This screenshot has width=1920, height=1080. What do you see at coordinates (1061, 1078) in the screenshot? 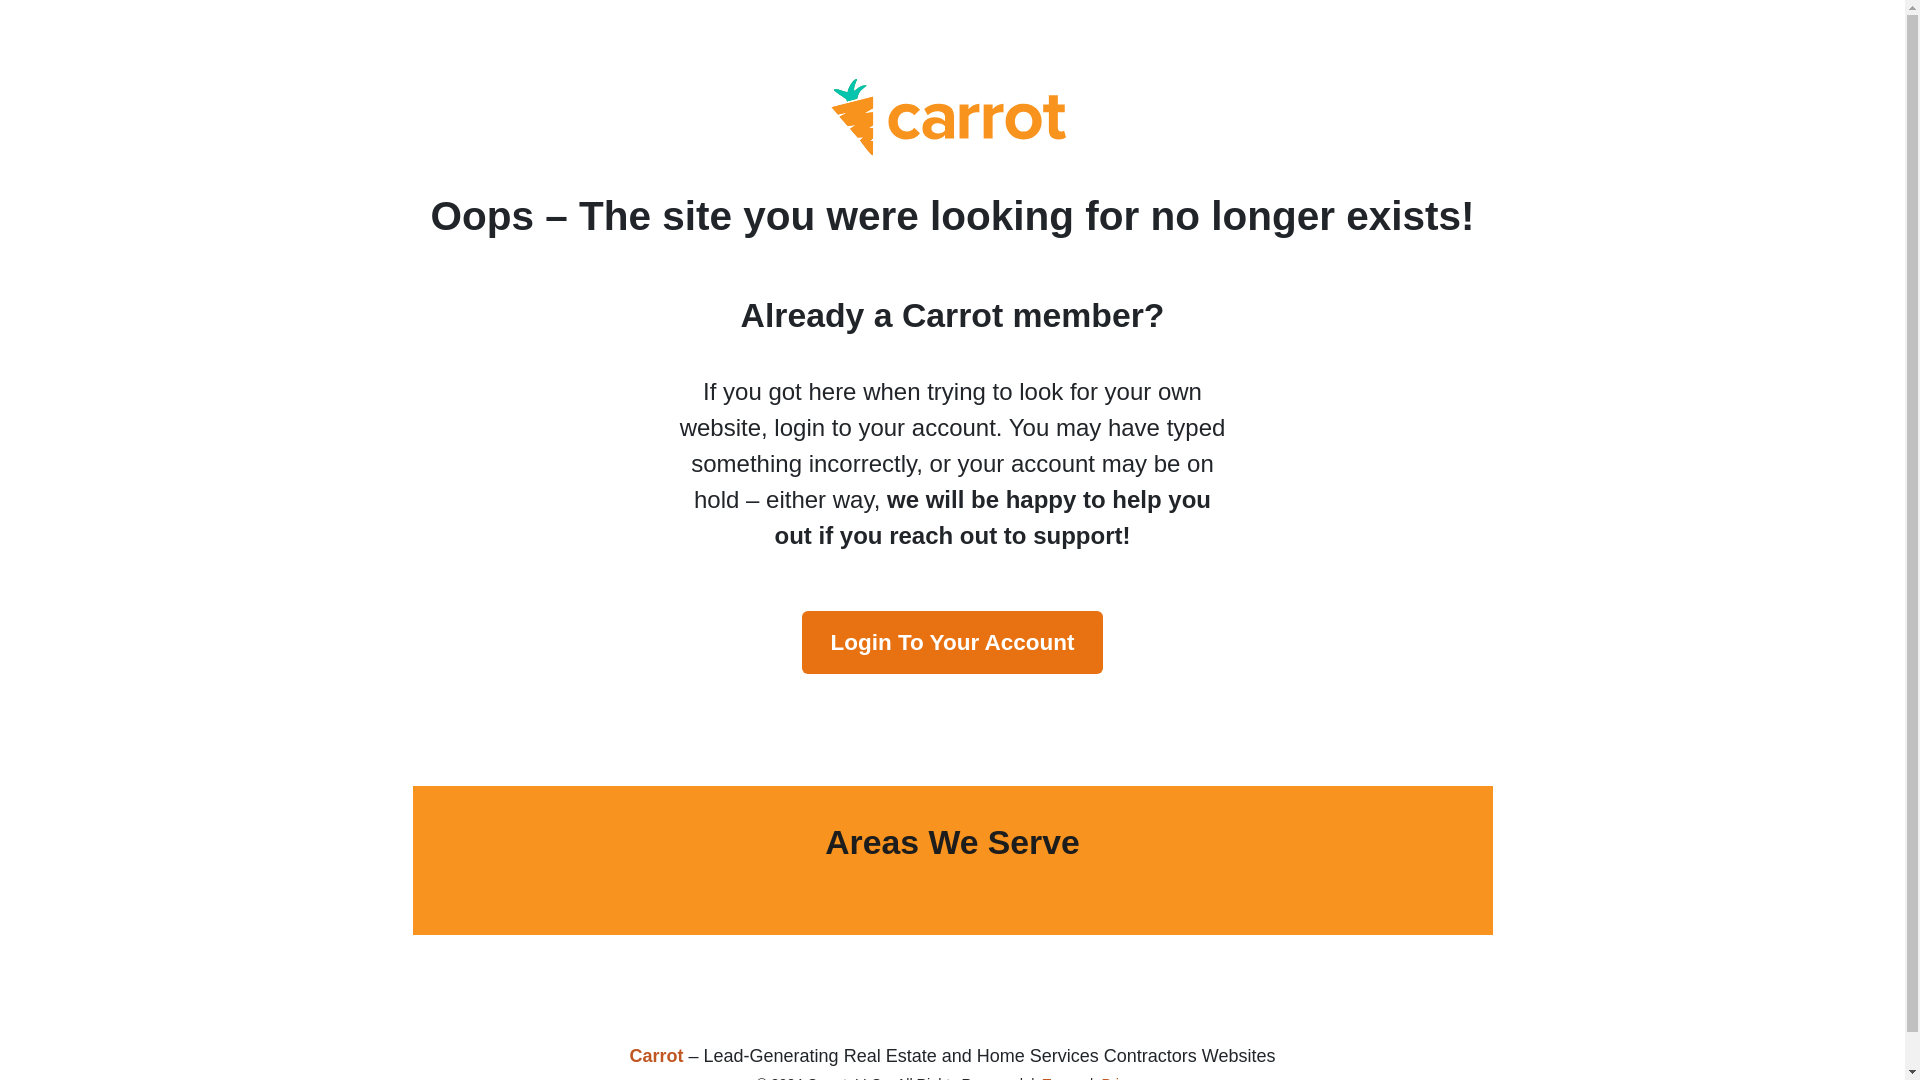
I see `Terms` at bounding box center [1061, 1078].